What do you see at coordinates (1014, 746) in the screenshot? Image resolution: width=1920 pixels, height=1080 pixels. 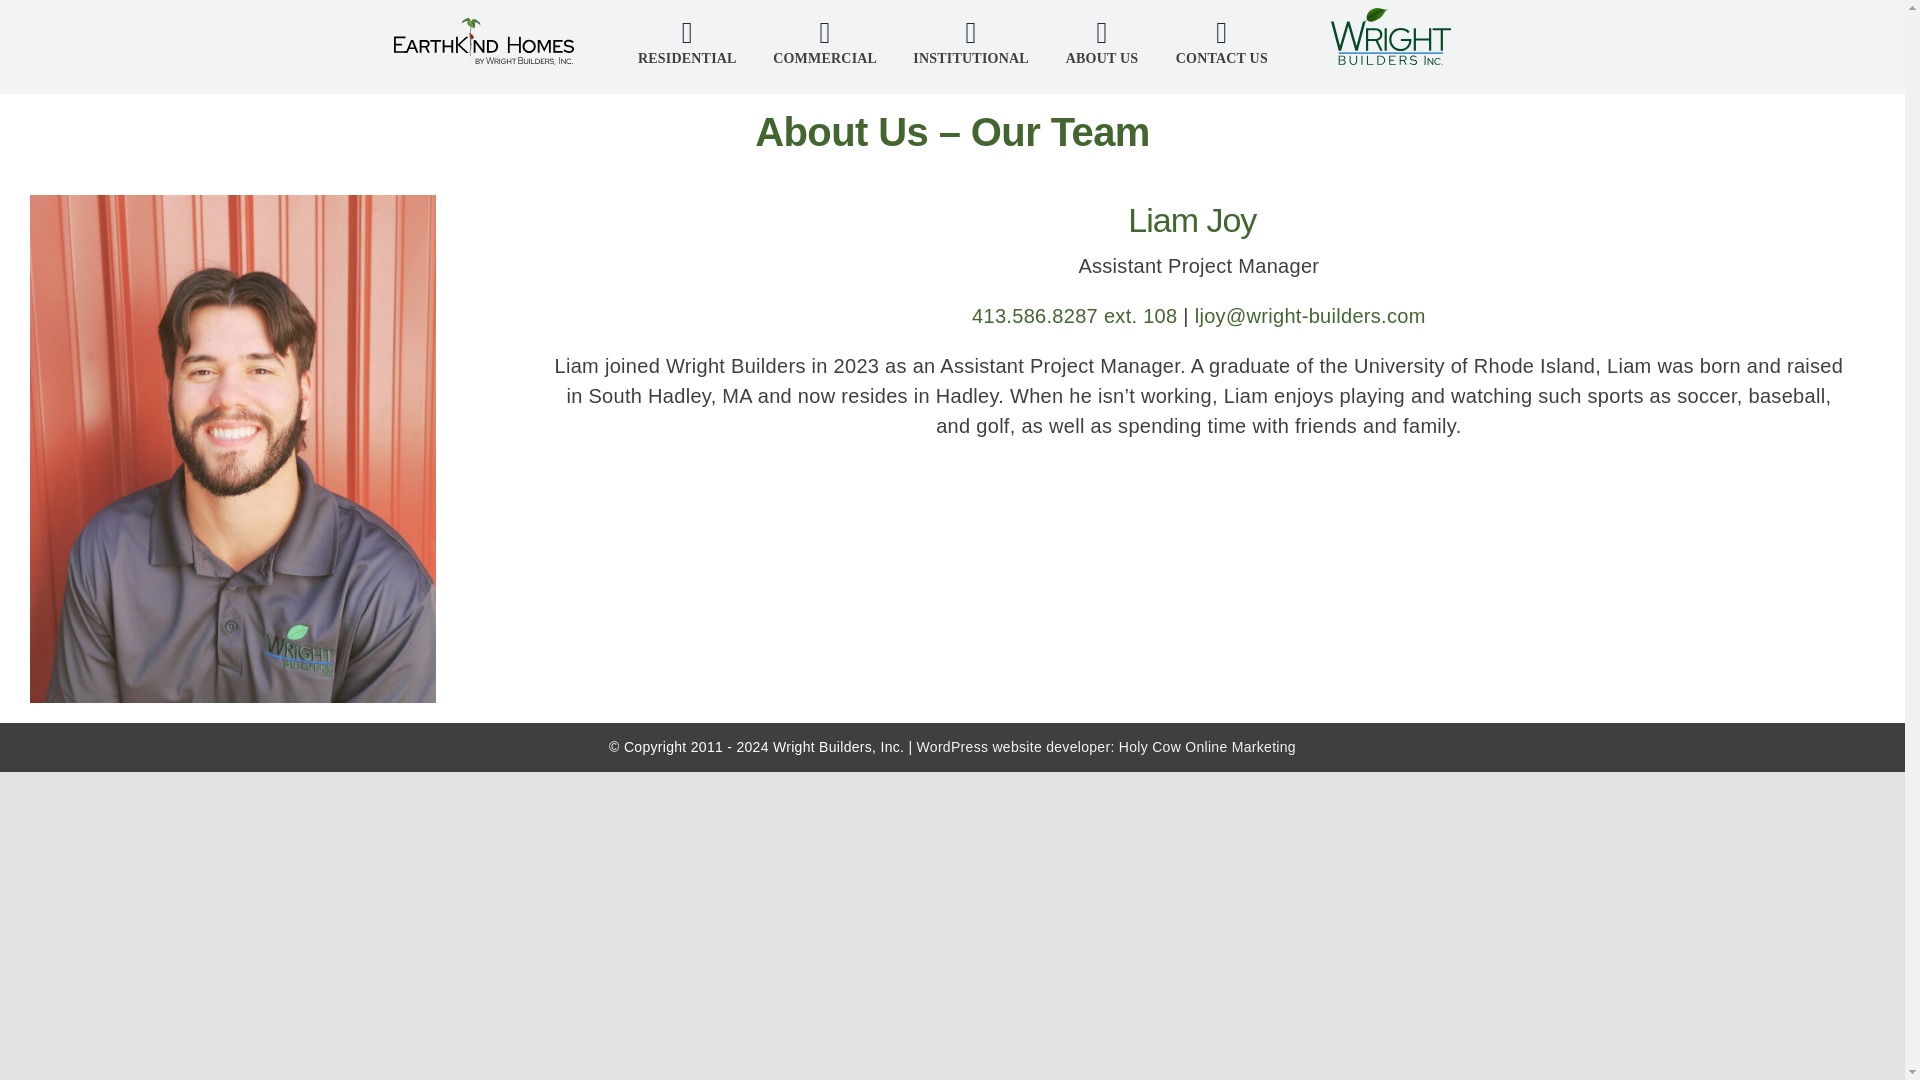 I see `WordPress website developer` at bounding box center [1014, 746].